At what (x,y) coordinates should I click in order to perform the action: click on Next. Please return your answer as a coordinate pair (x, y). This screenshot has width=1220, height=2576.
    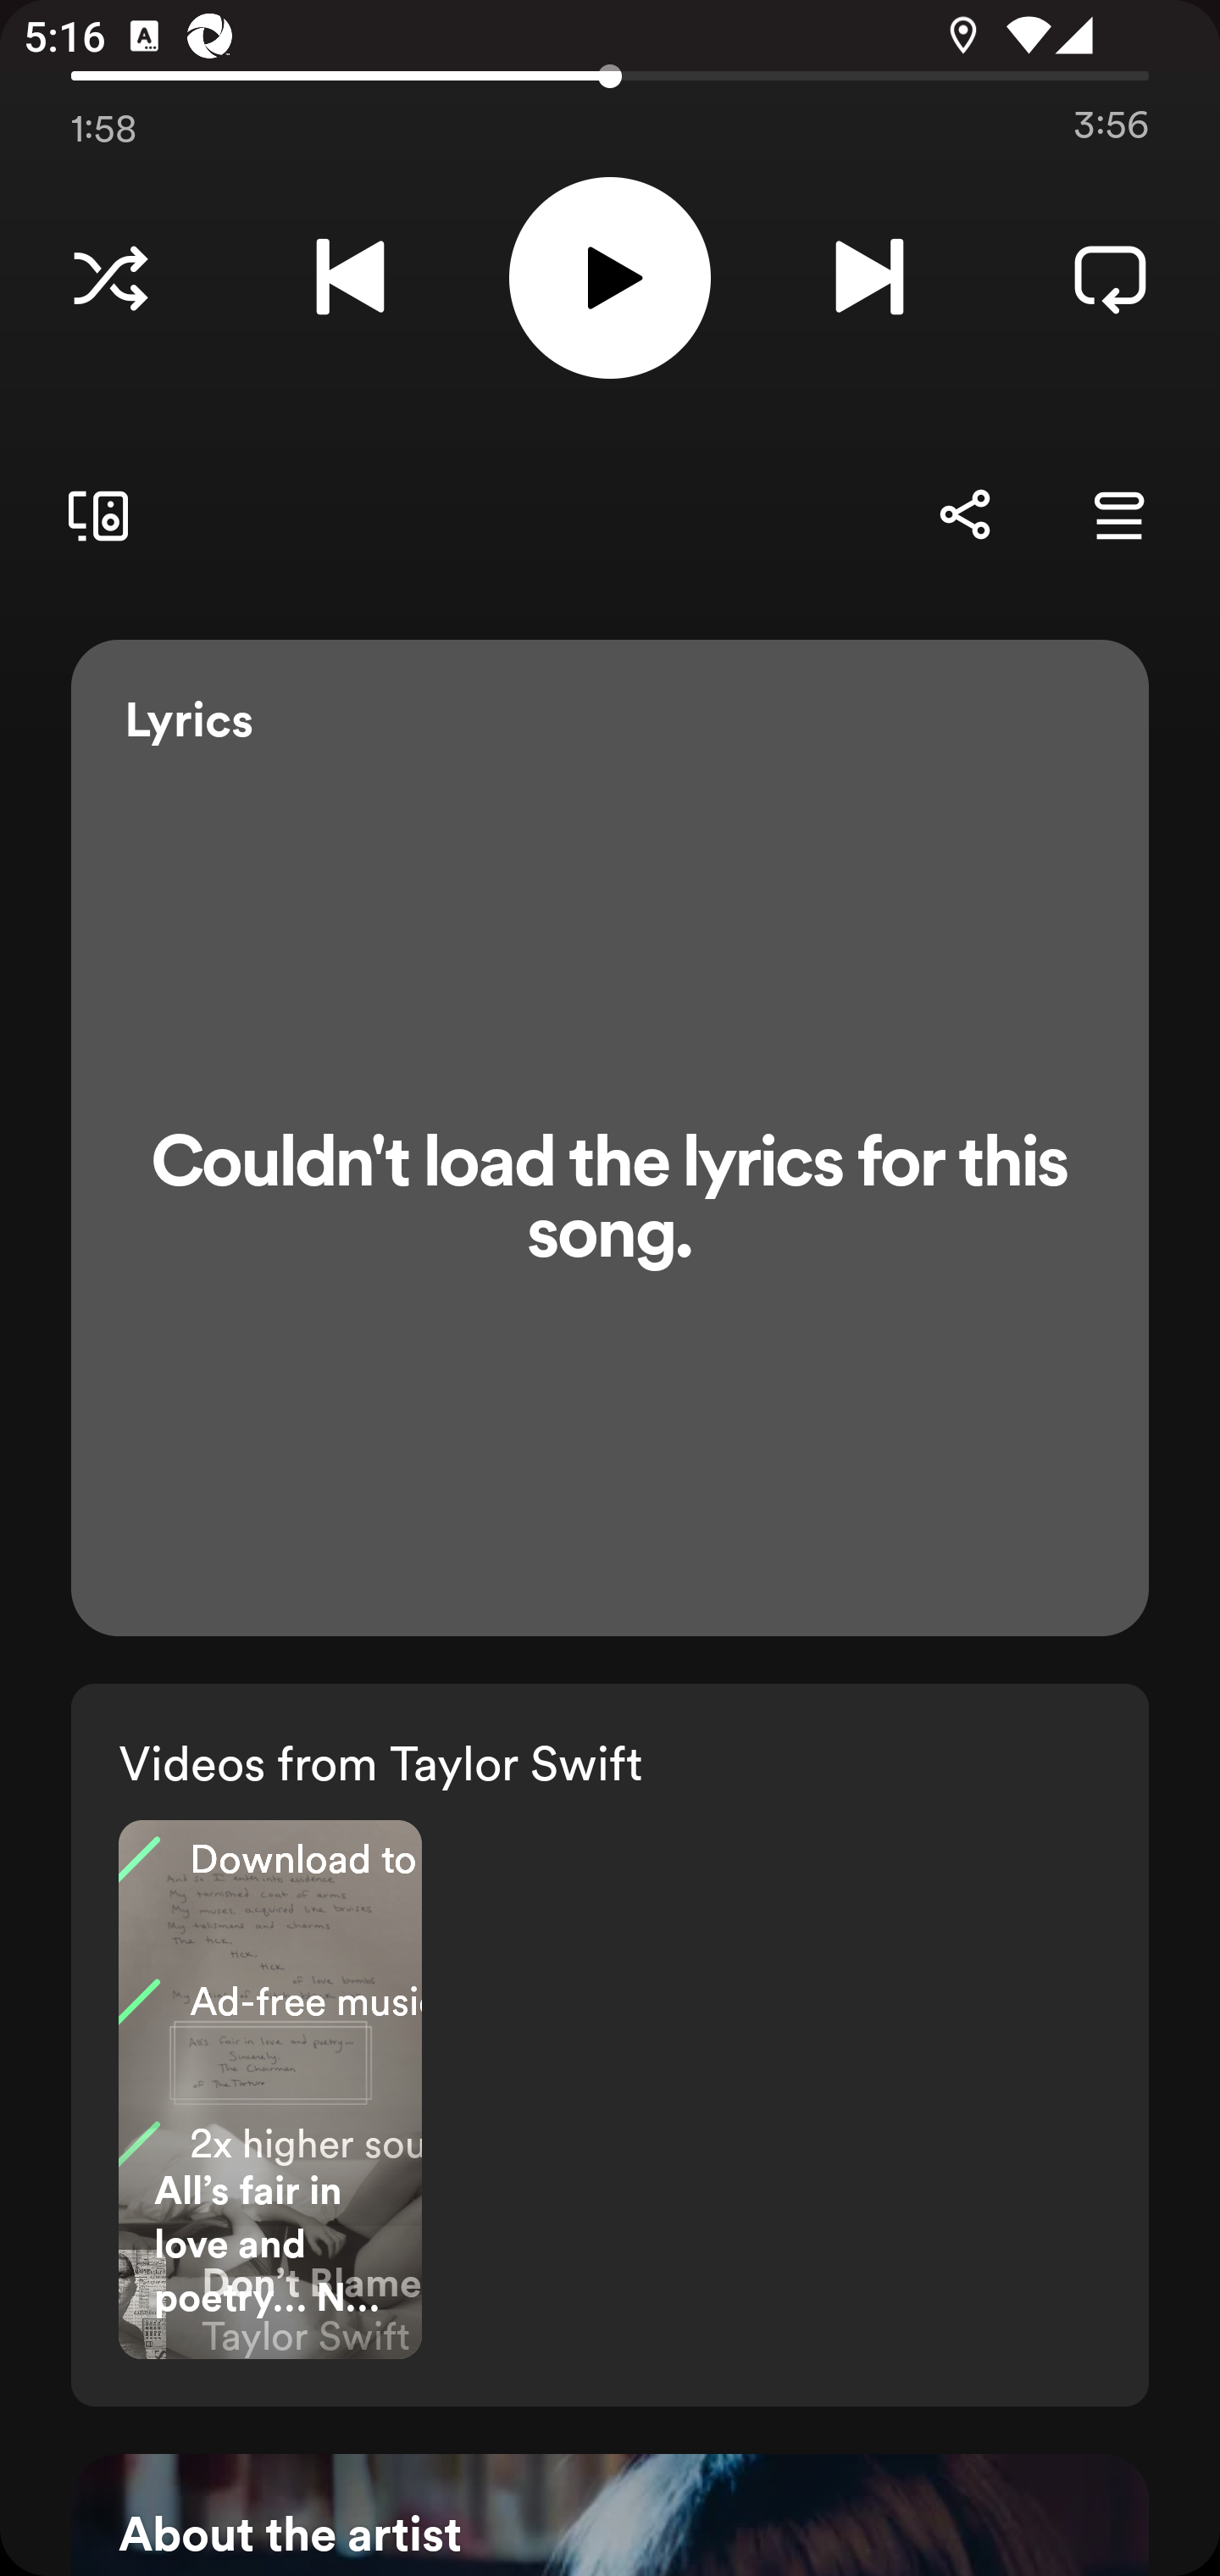
    Looking at the image, I should click on (869, 278).